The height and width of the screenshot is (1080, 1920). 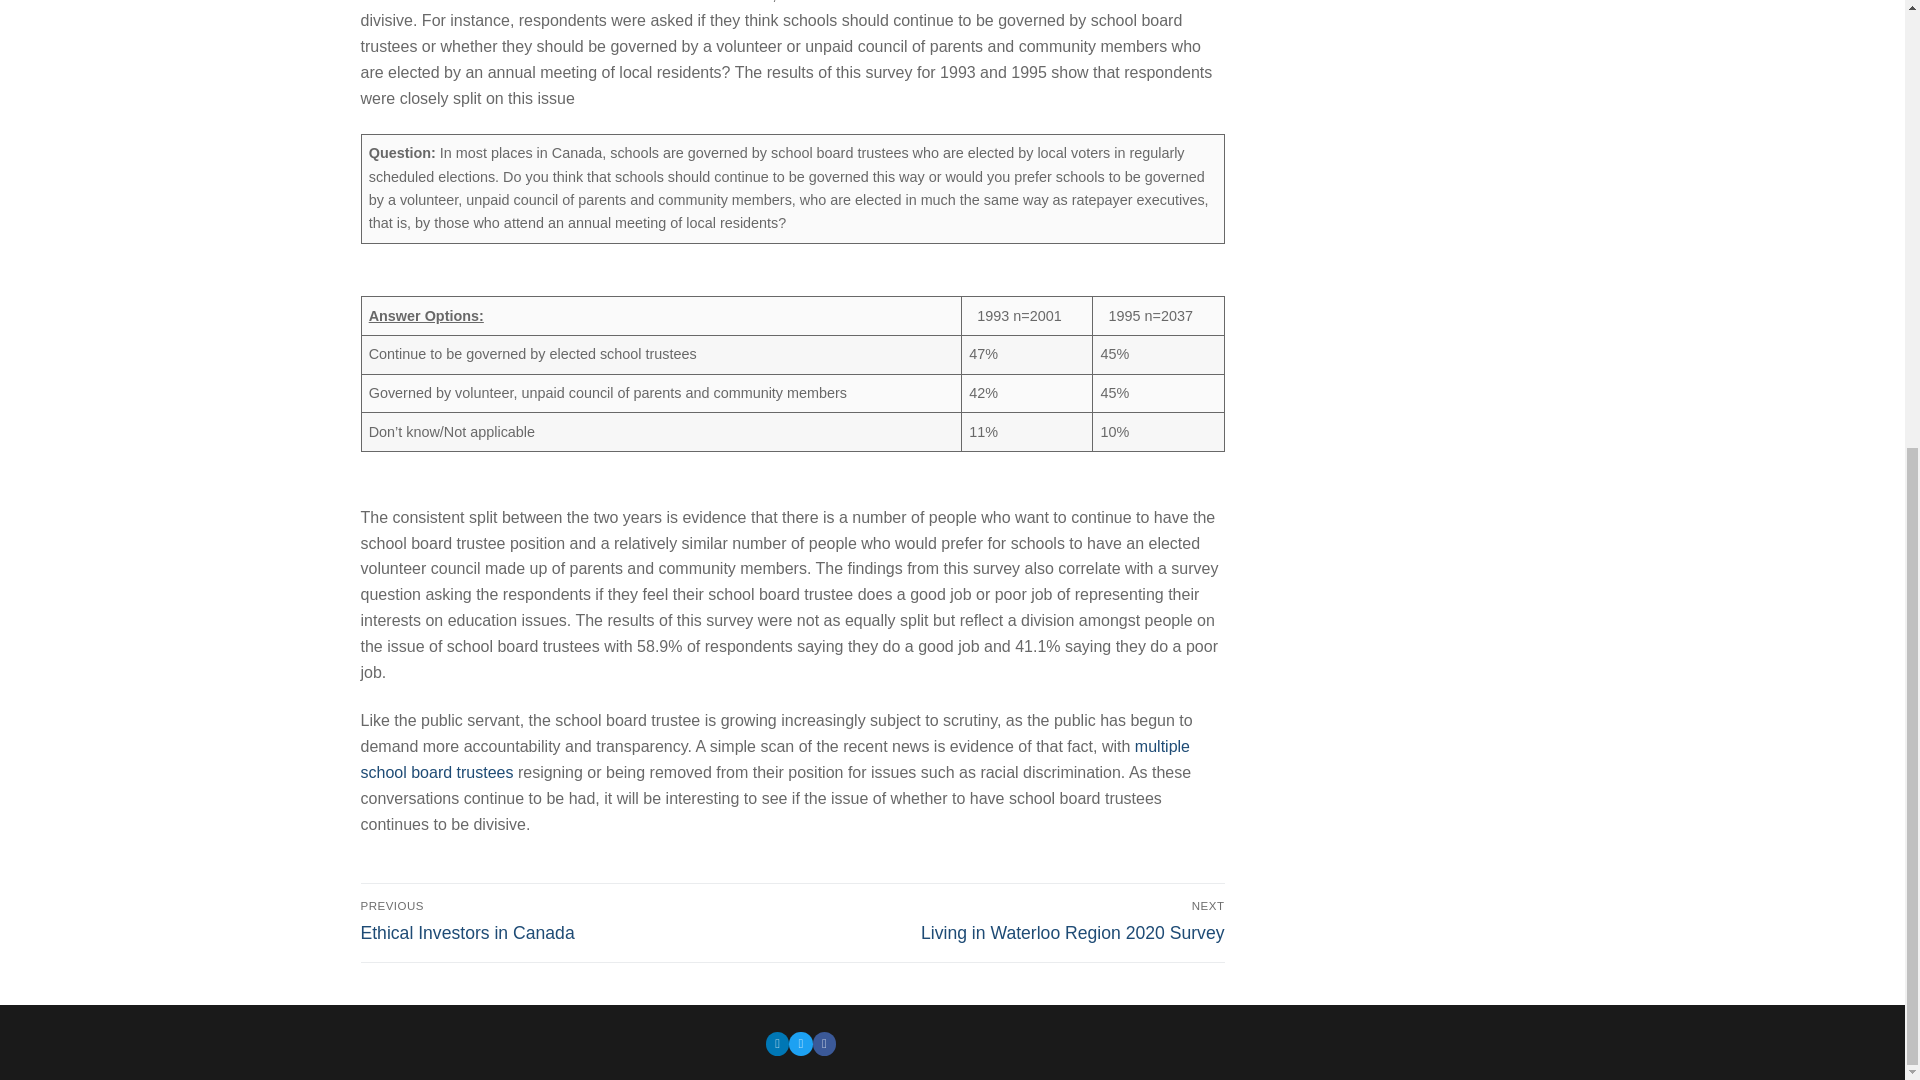 I want to click on Linkedin, so click(x=1012, y=920).